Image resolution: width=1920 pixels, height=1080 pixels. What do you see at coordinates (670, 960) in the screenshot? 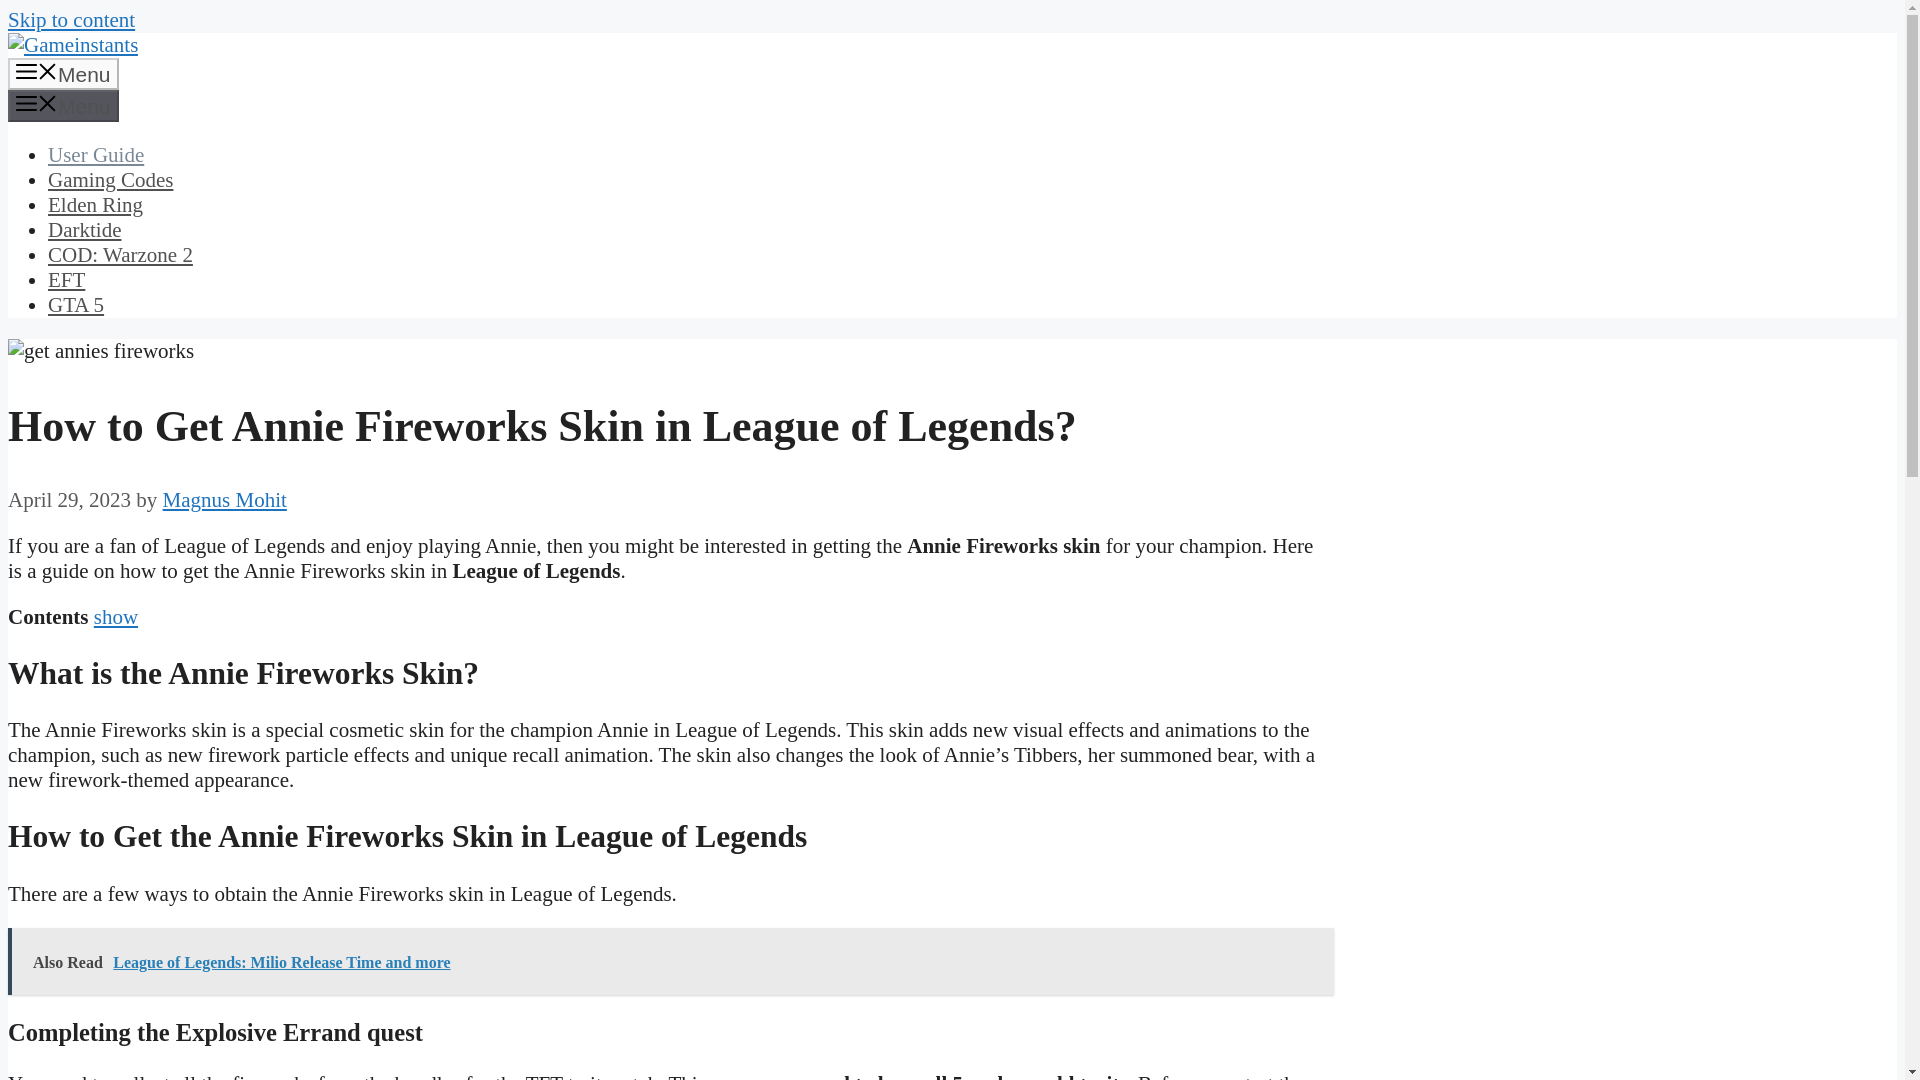
I see `Also Read  League of Legends: Milio Release Time and more` at bounding box center [670, 960].